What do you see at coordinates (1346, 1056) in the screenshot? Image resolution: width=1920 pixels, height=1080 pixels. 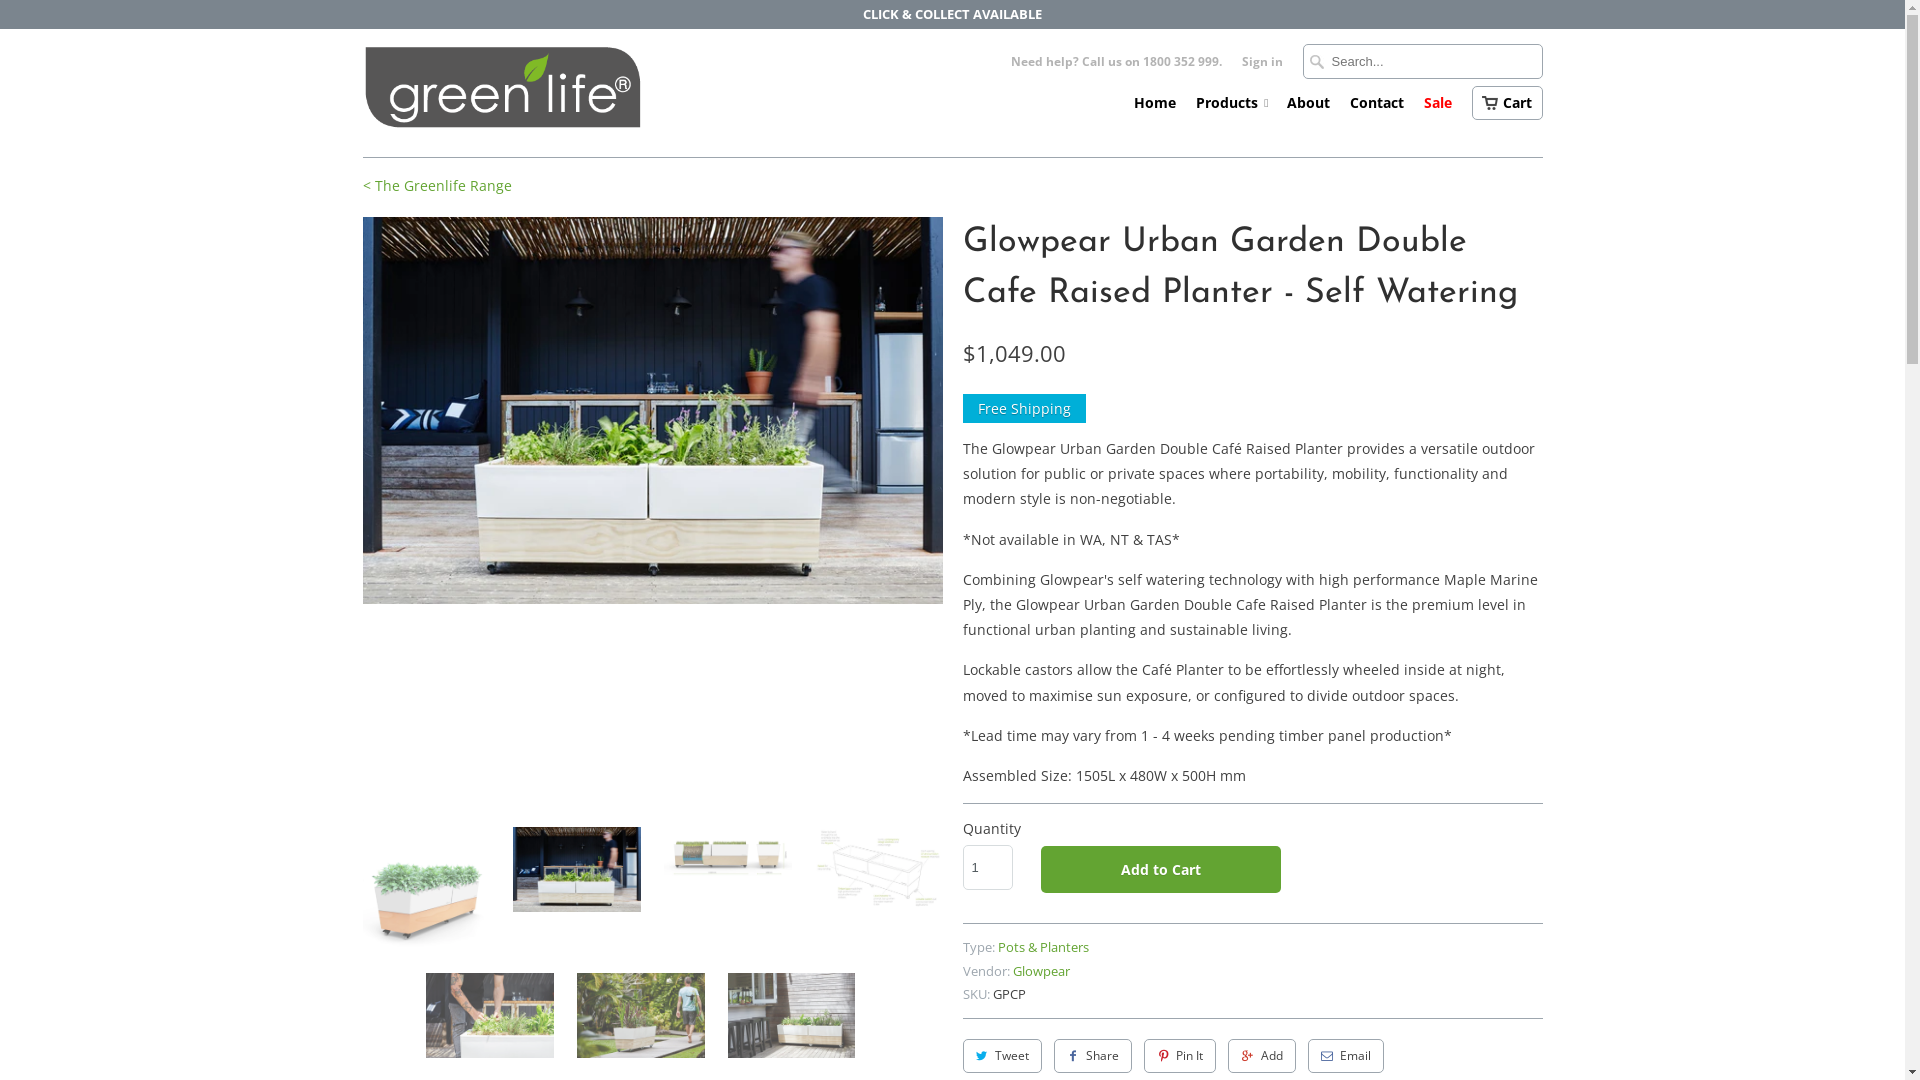 I see `Email` at bounding box center [1346, 1056].